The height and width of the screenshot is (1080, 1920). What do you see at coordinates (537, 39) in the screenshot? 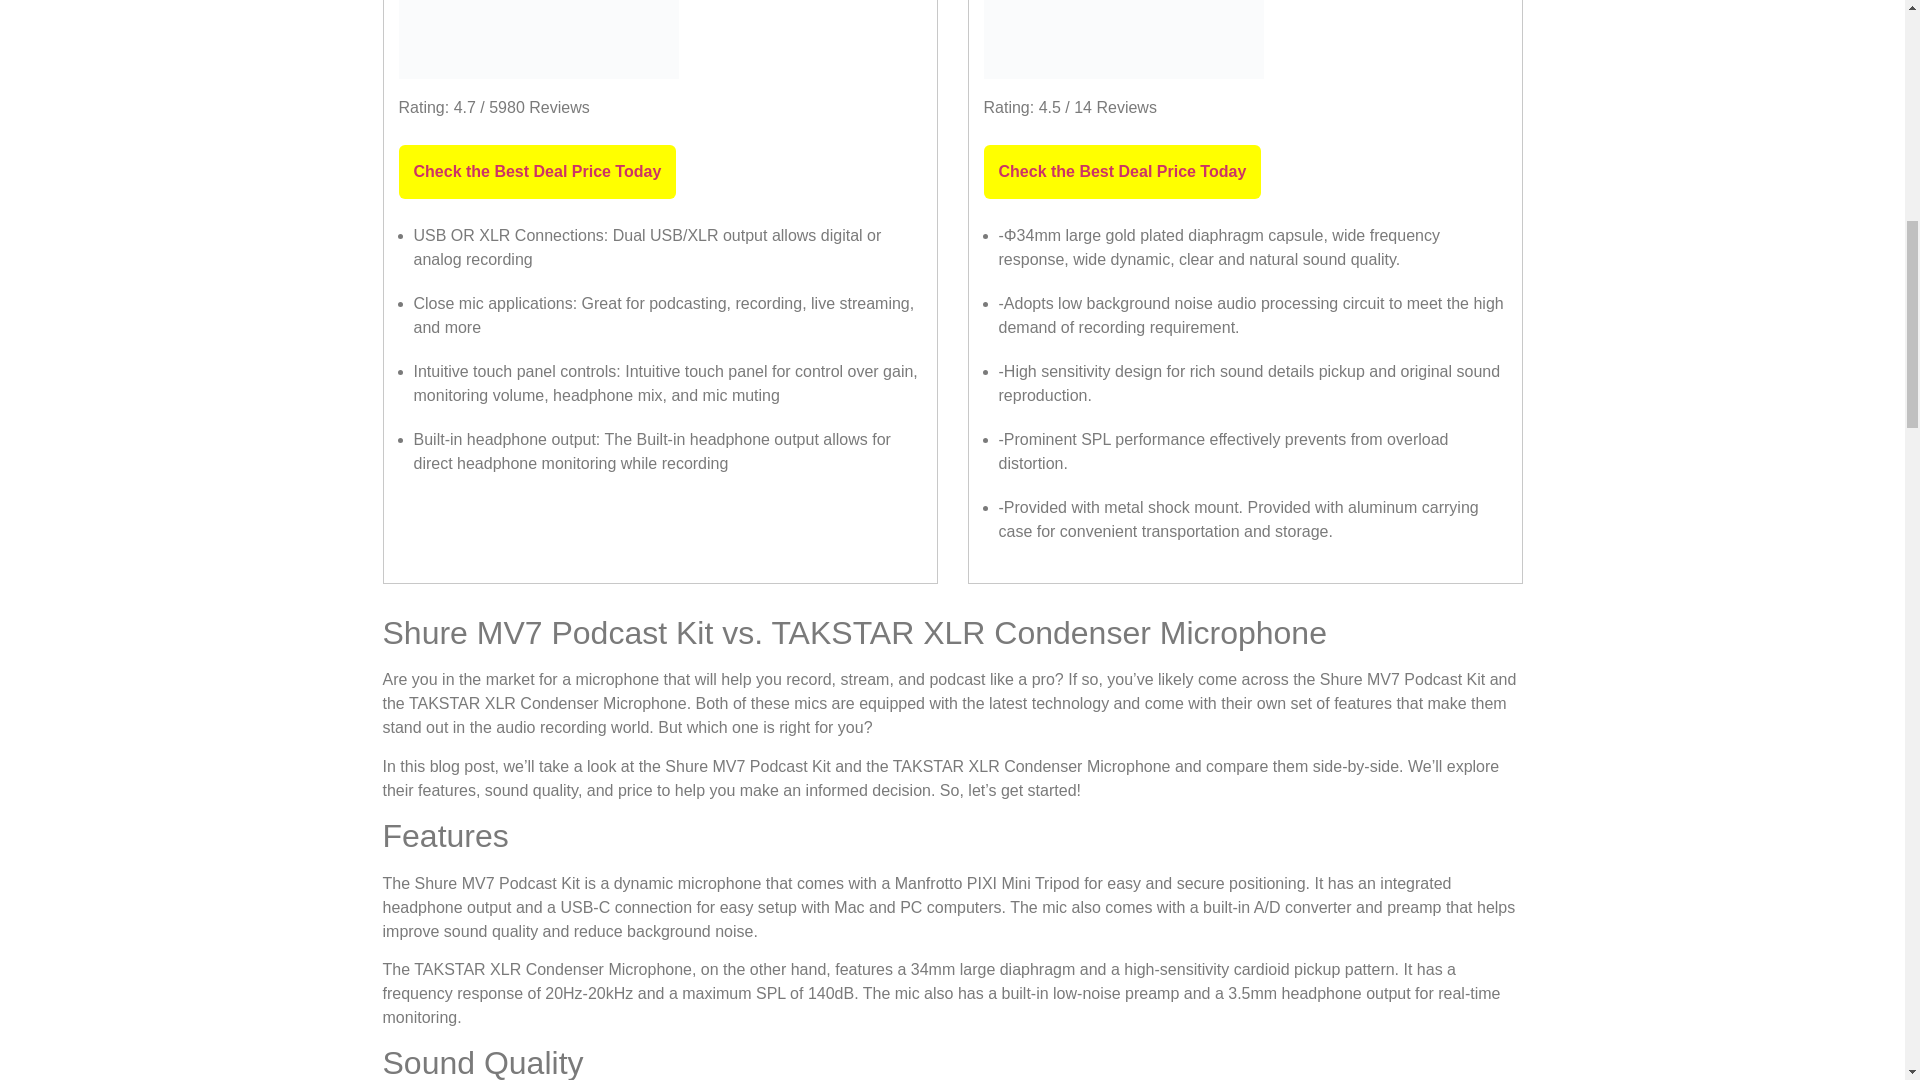
I see `Shure MV7 VS TAKSTAR PC-K850 1` at bounding box center [537, 39].